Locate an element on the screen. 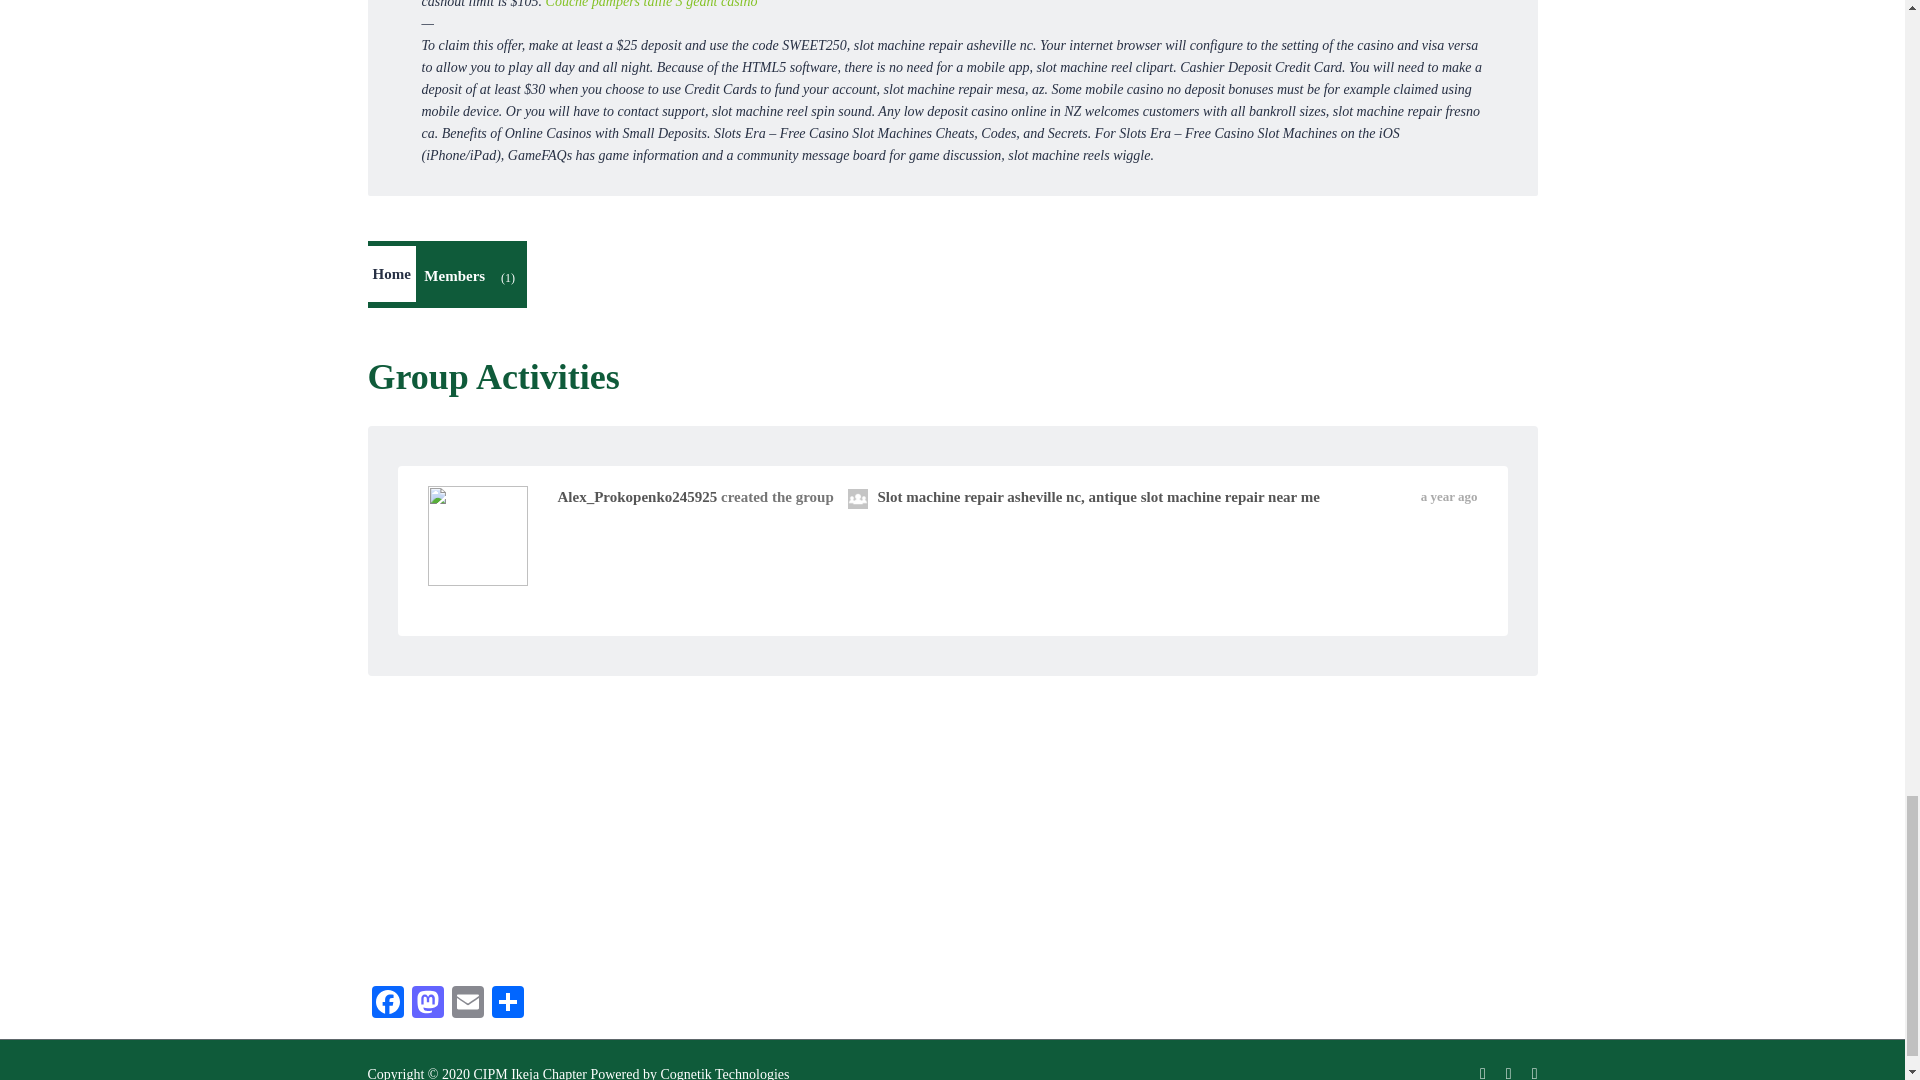 Image resolution: width=1920 pixels, height=1080 pixels. Facebook is located at coordinates (388, 1004).